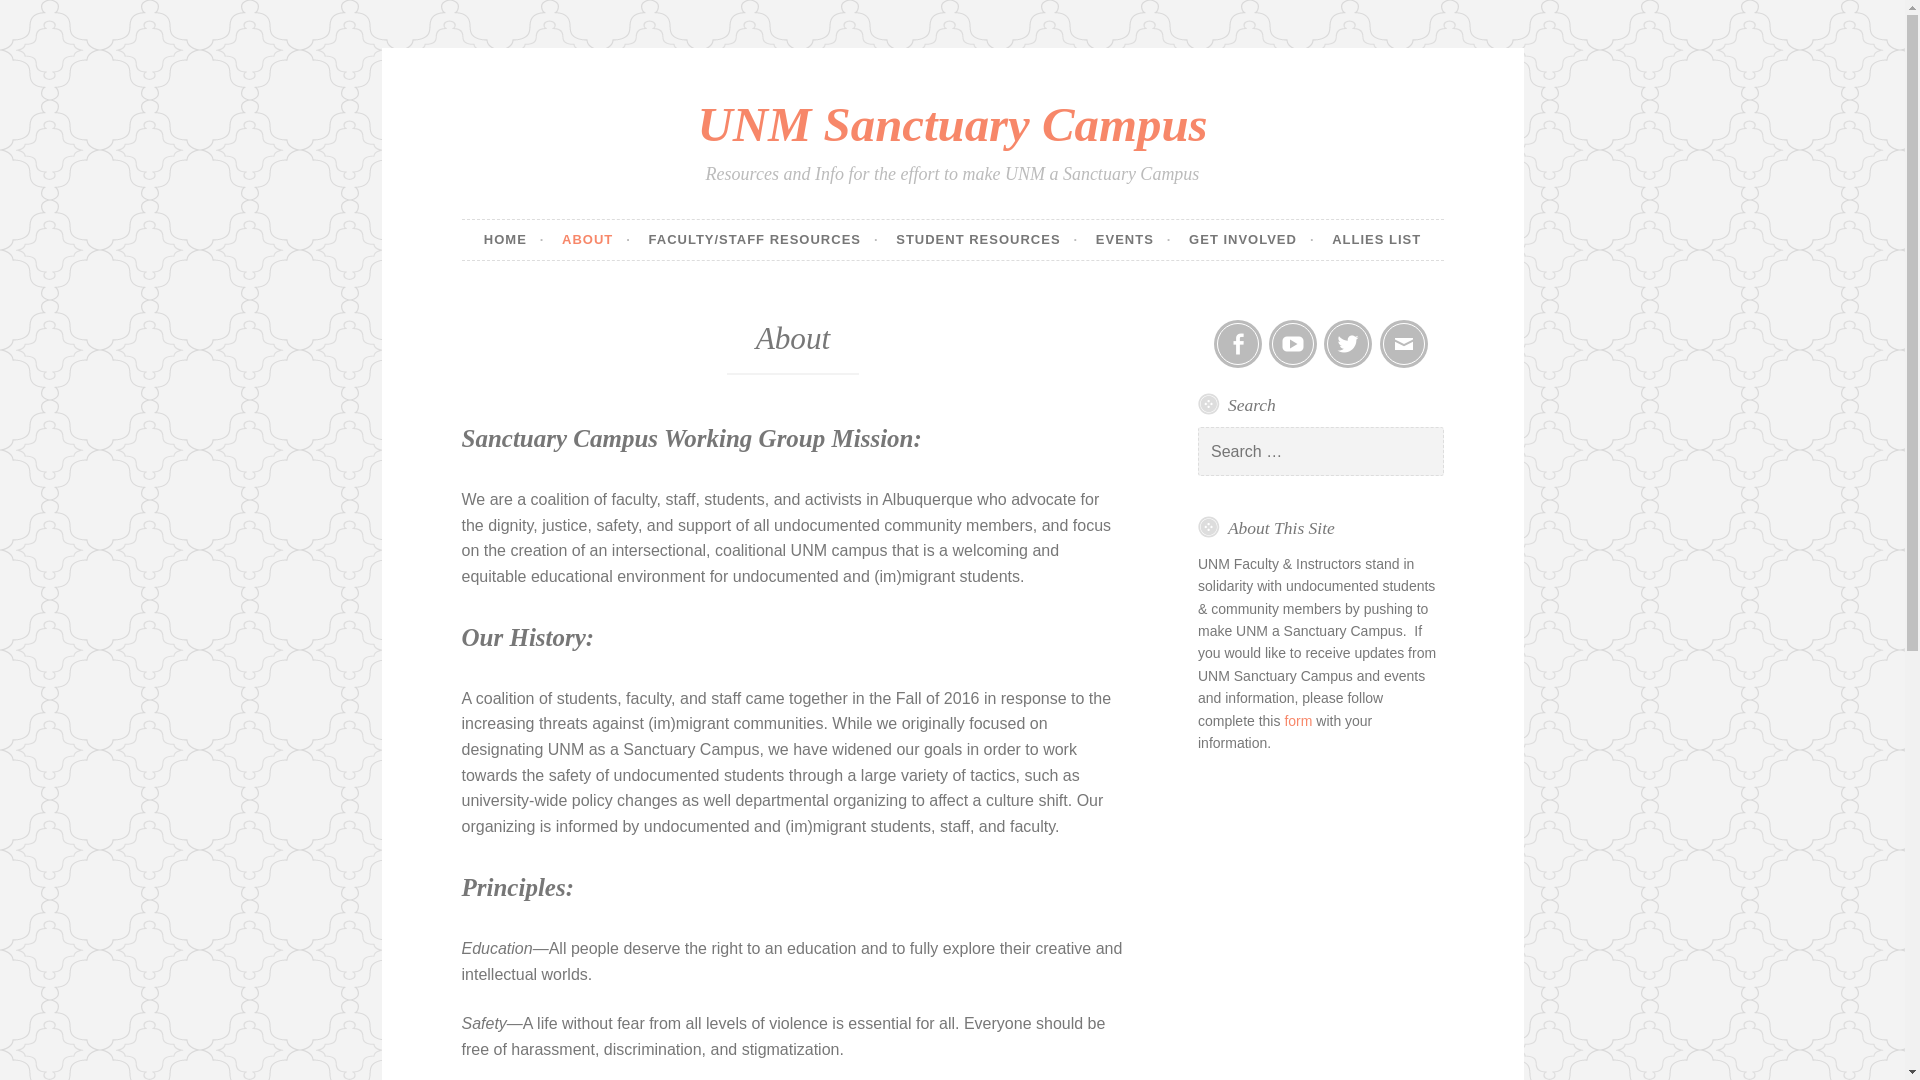 The height and width of the screenshot is (1080, 1920). Describe the element at coordinates (986, 240) in the screenshot. I see `STUDENT RESOURCES` at that location.